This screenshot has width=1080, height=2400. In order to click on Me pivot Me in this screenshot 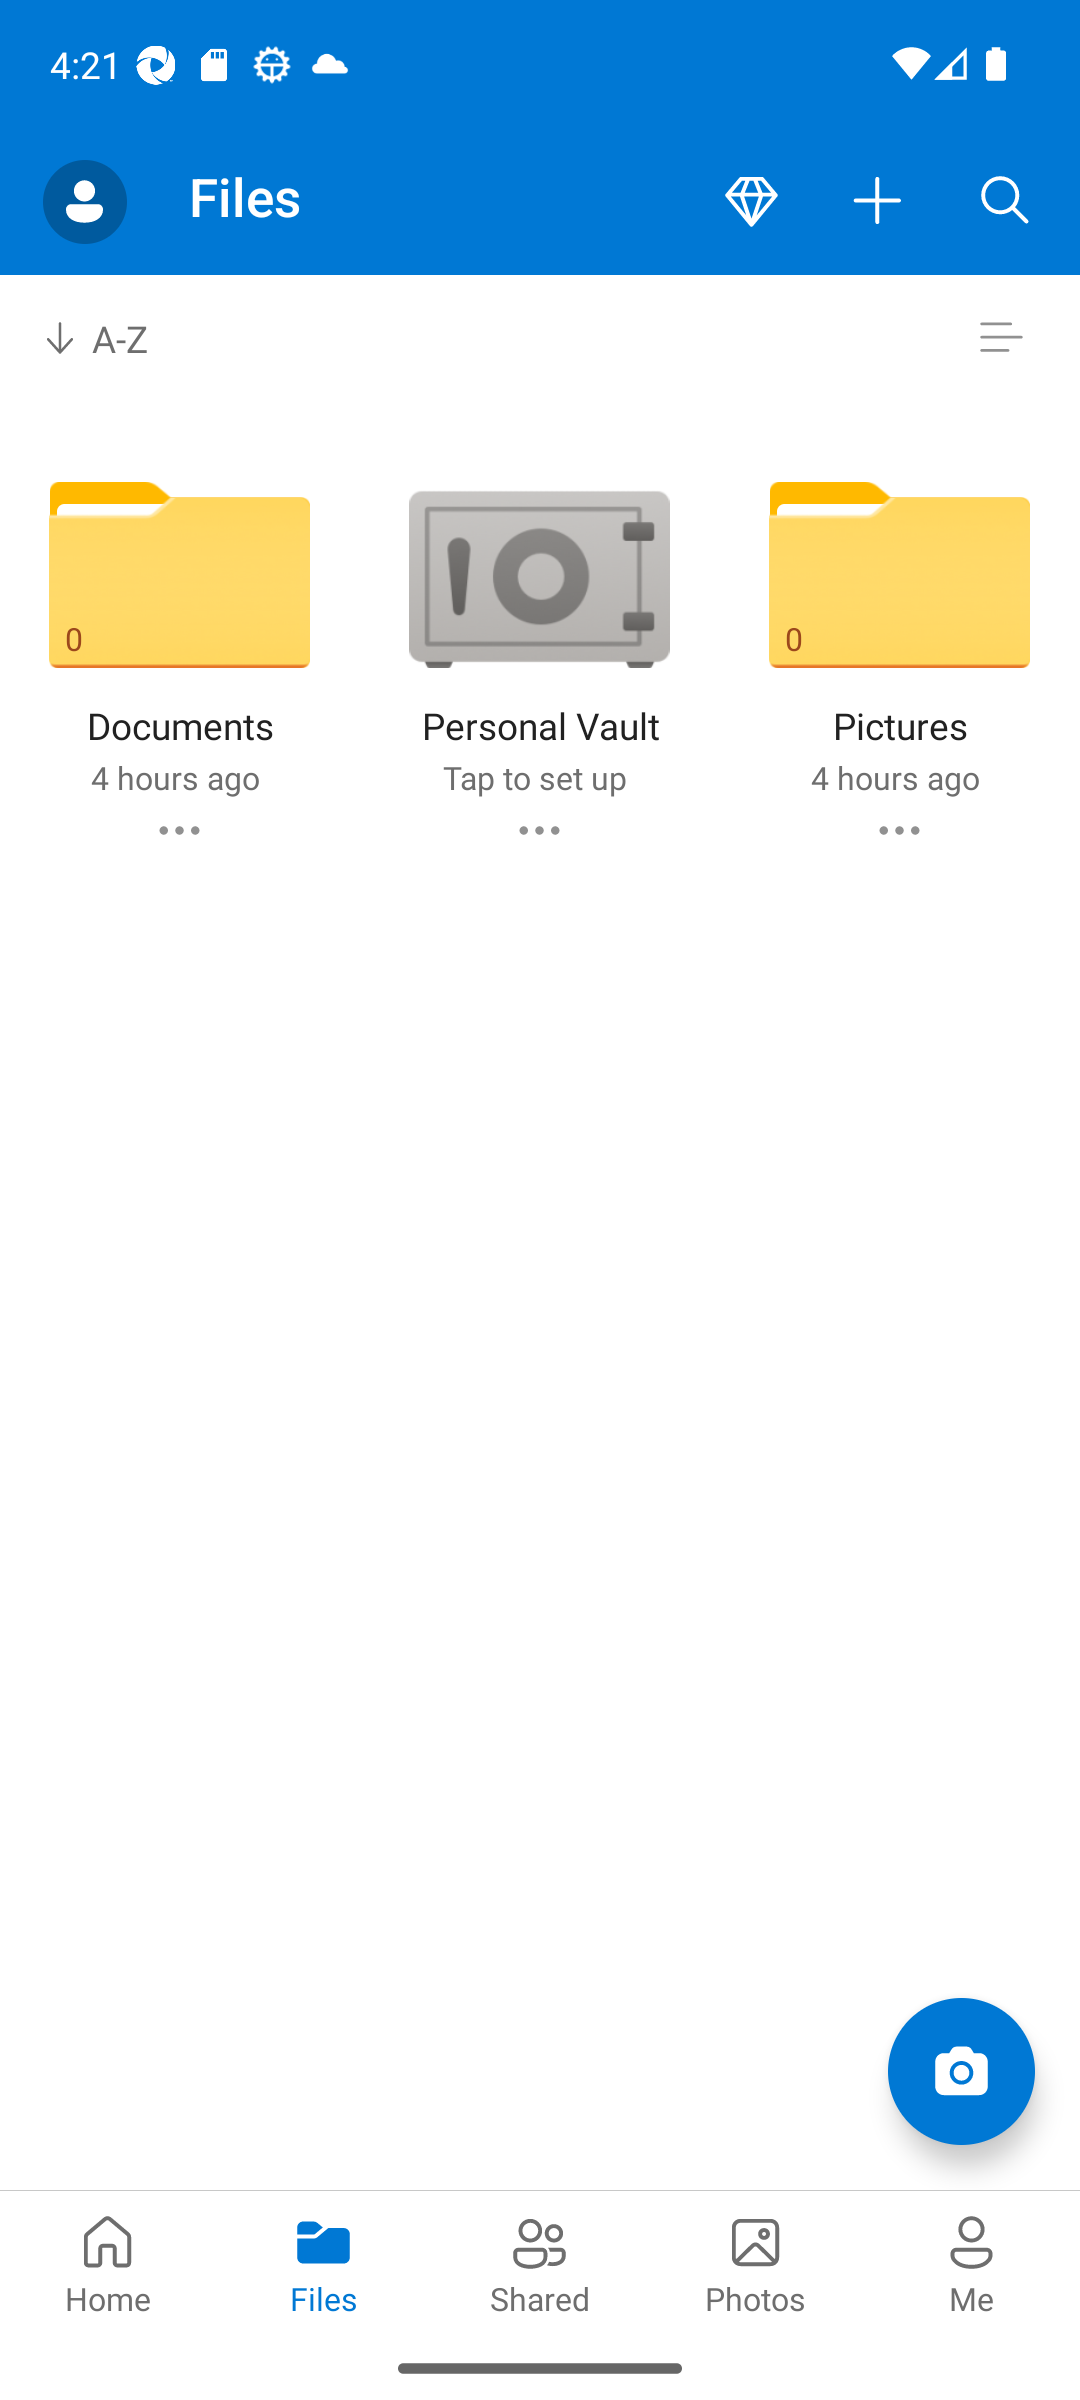, I will do `click(972, 2262)`.